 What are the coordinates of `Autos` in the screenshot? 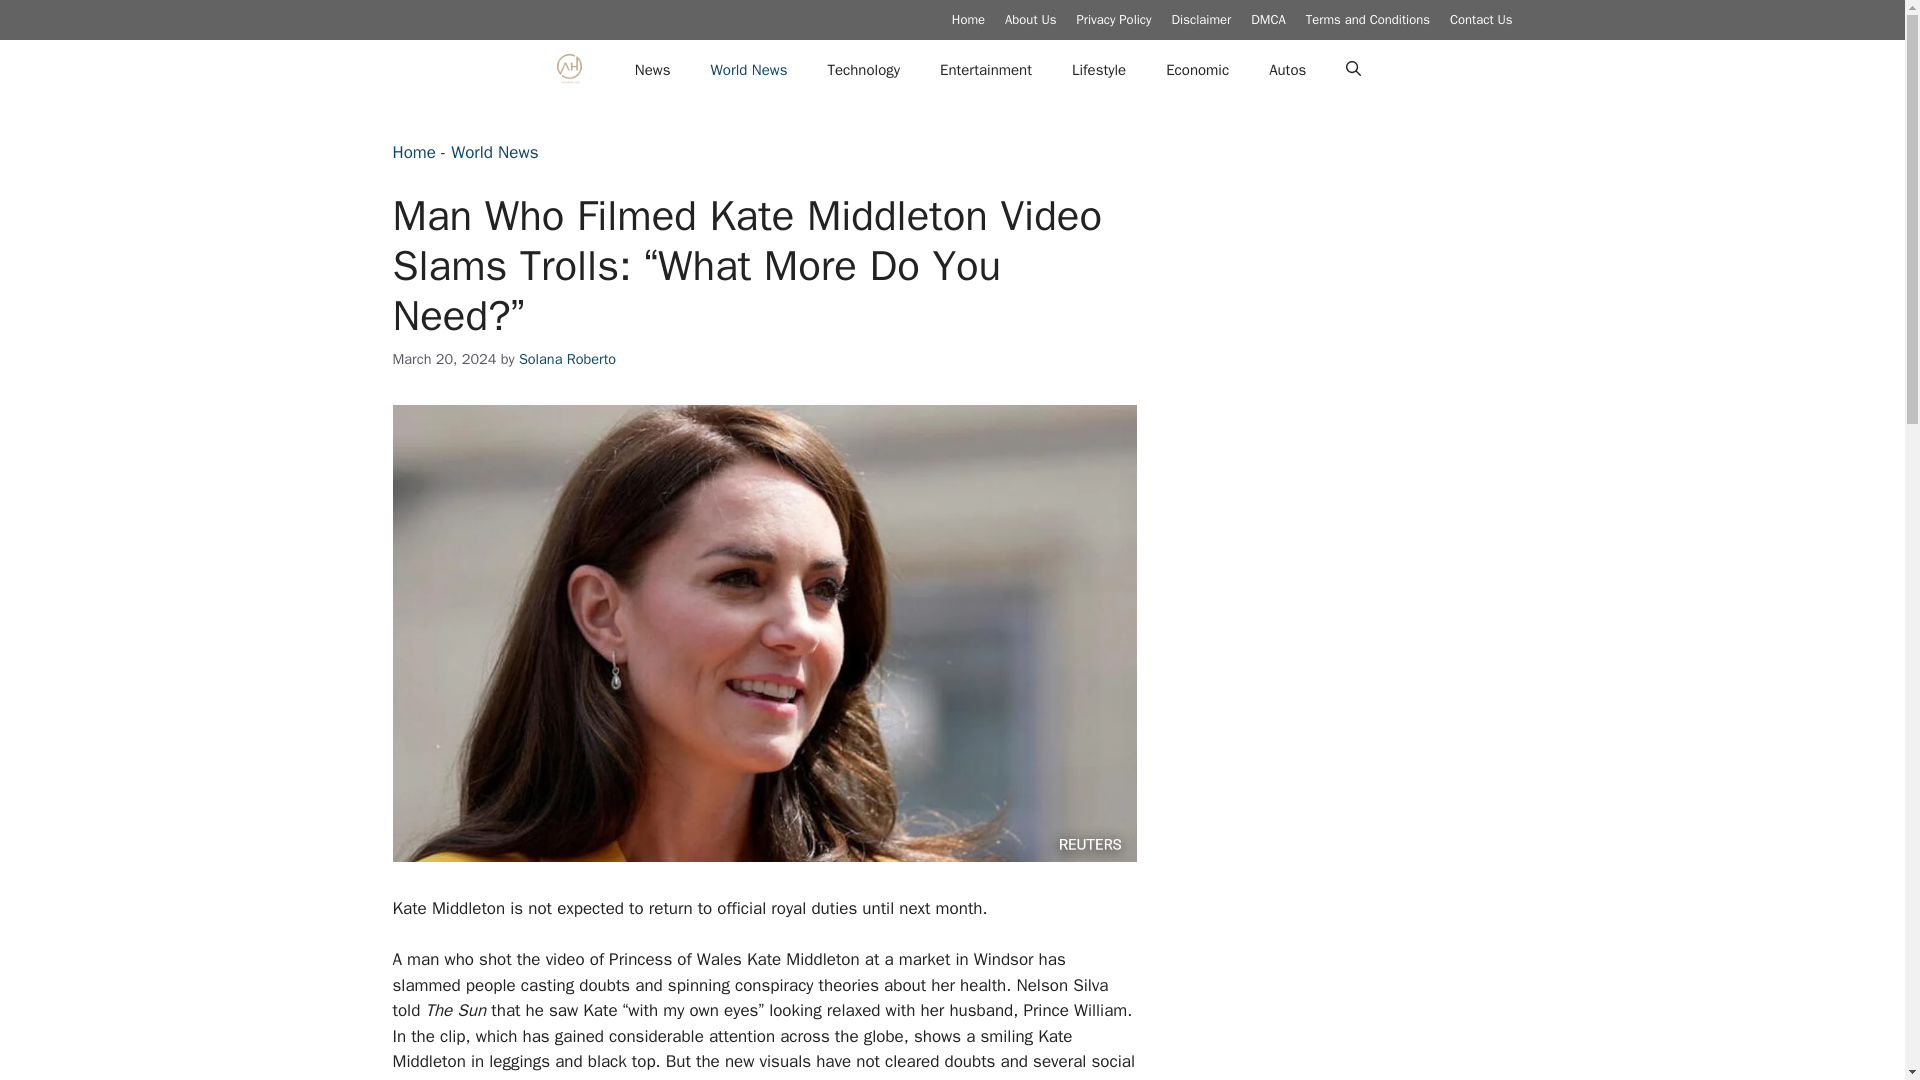 It's located at (1288, 70).